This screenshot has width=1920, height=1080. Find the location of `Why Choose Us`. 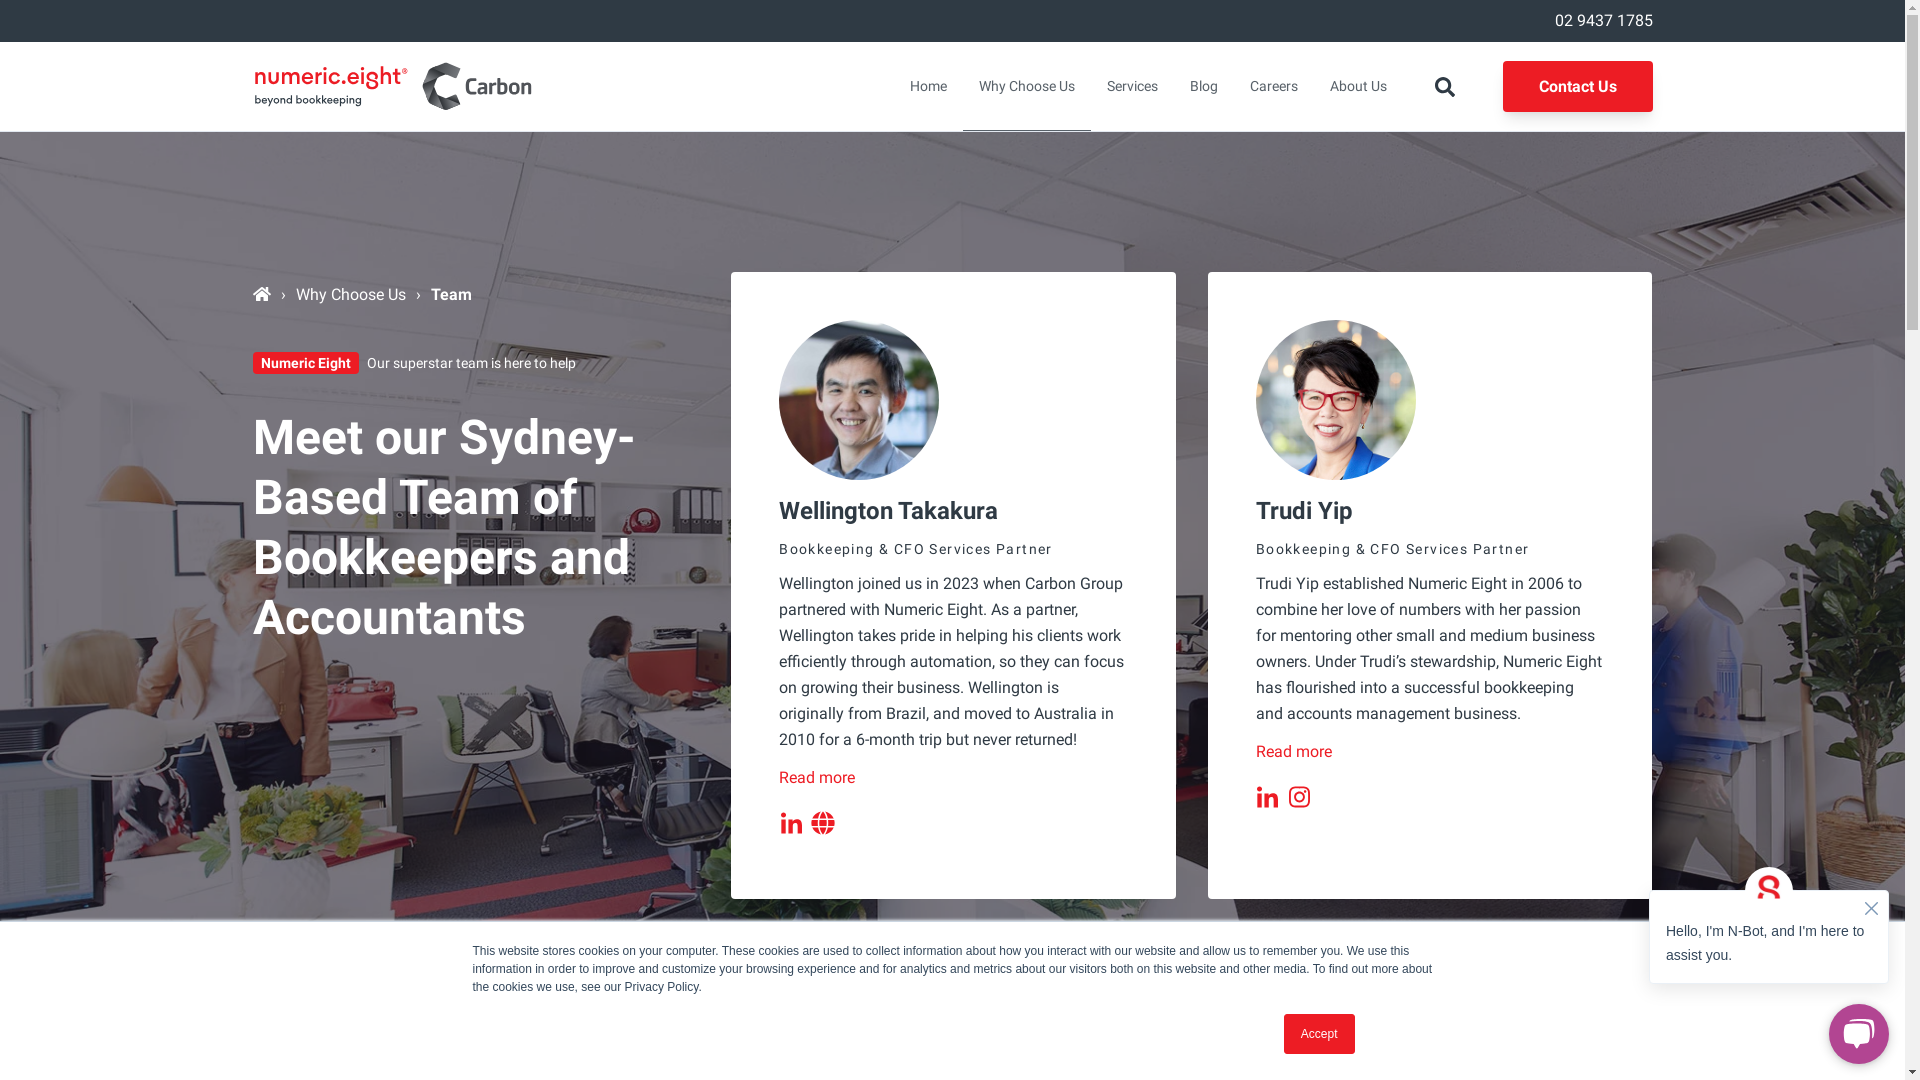

Why Choose Us is located at coordinates (351, 294).